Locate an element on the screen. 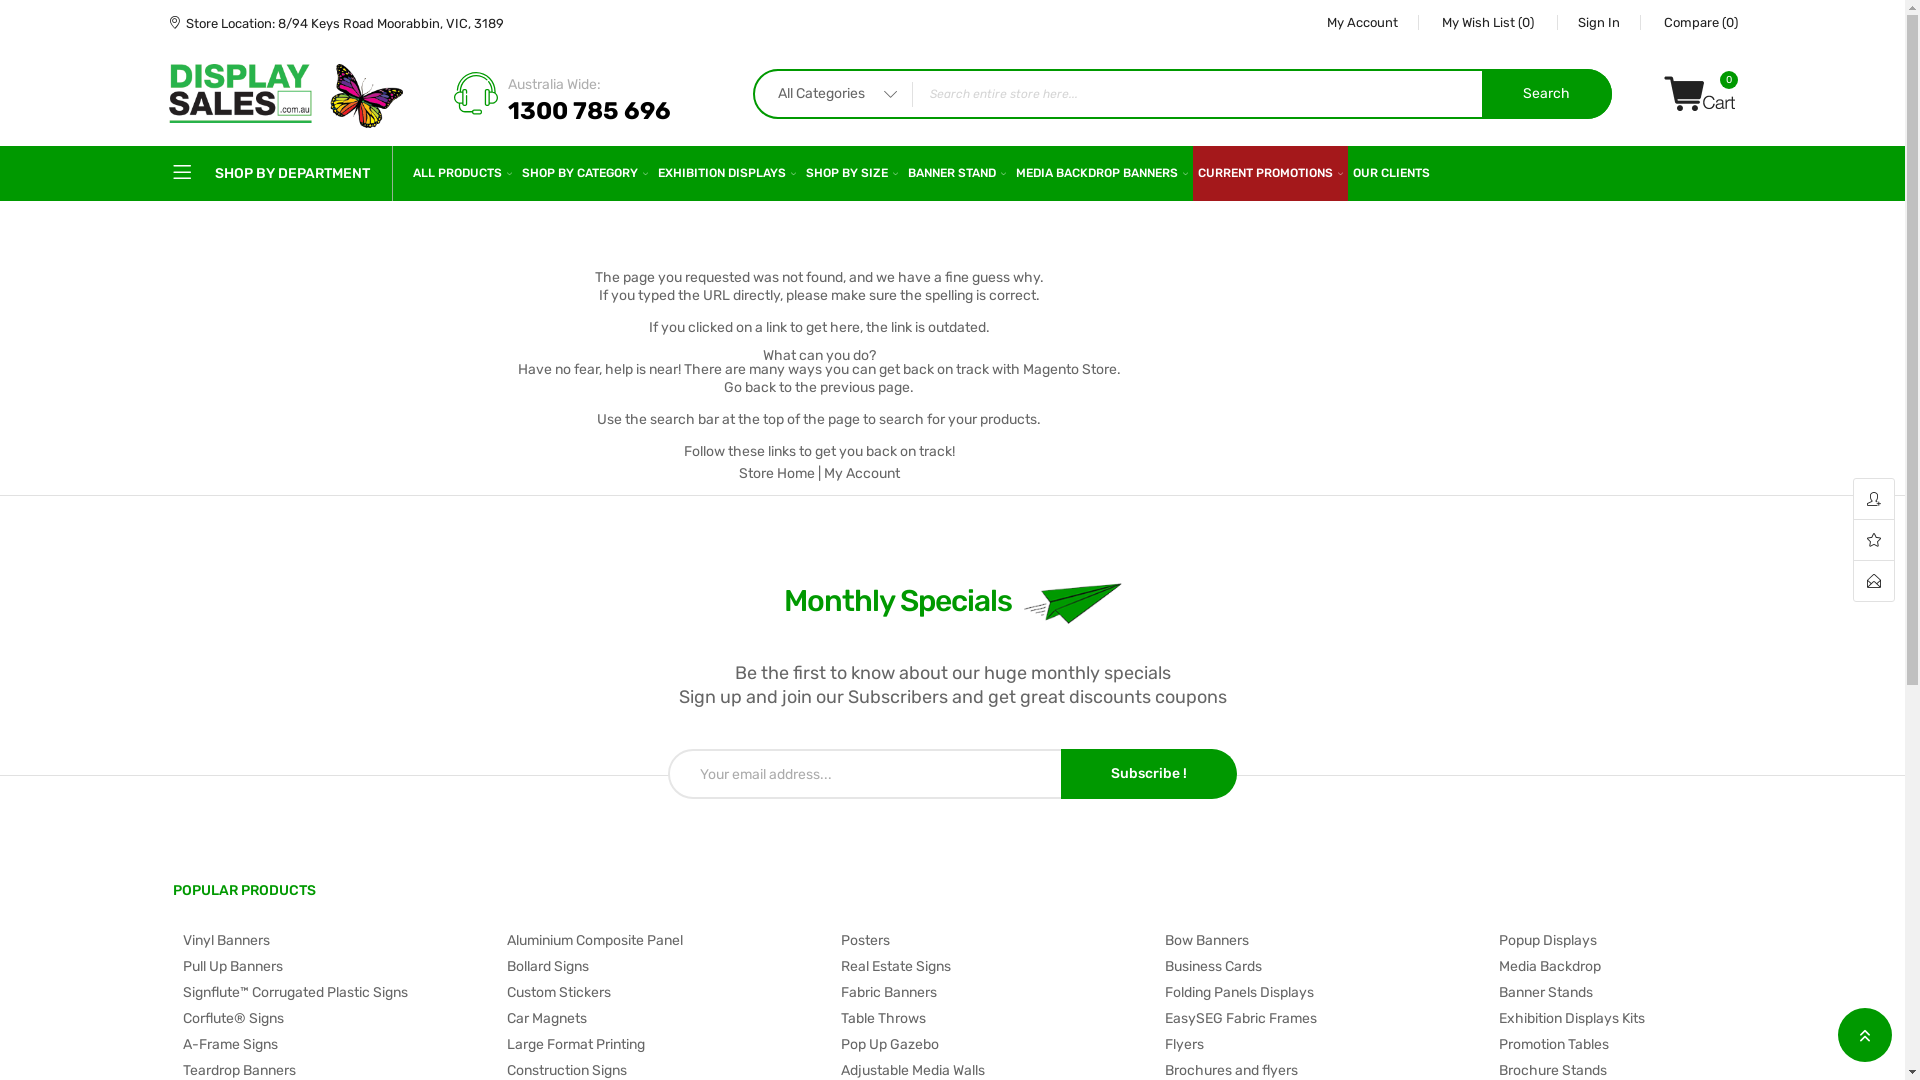 The width and height of the screenshot is (1920, 1080). Bow Banners is located at coordinates (1312, 941).